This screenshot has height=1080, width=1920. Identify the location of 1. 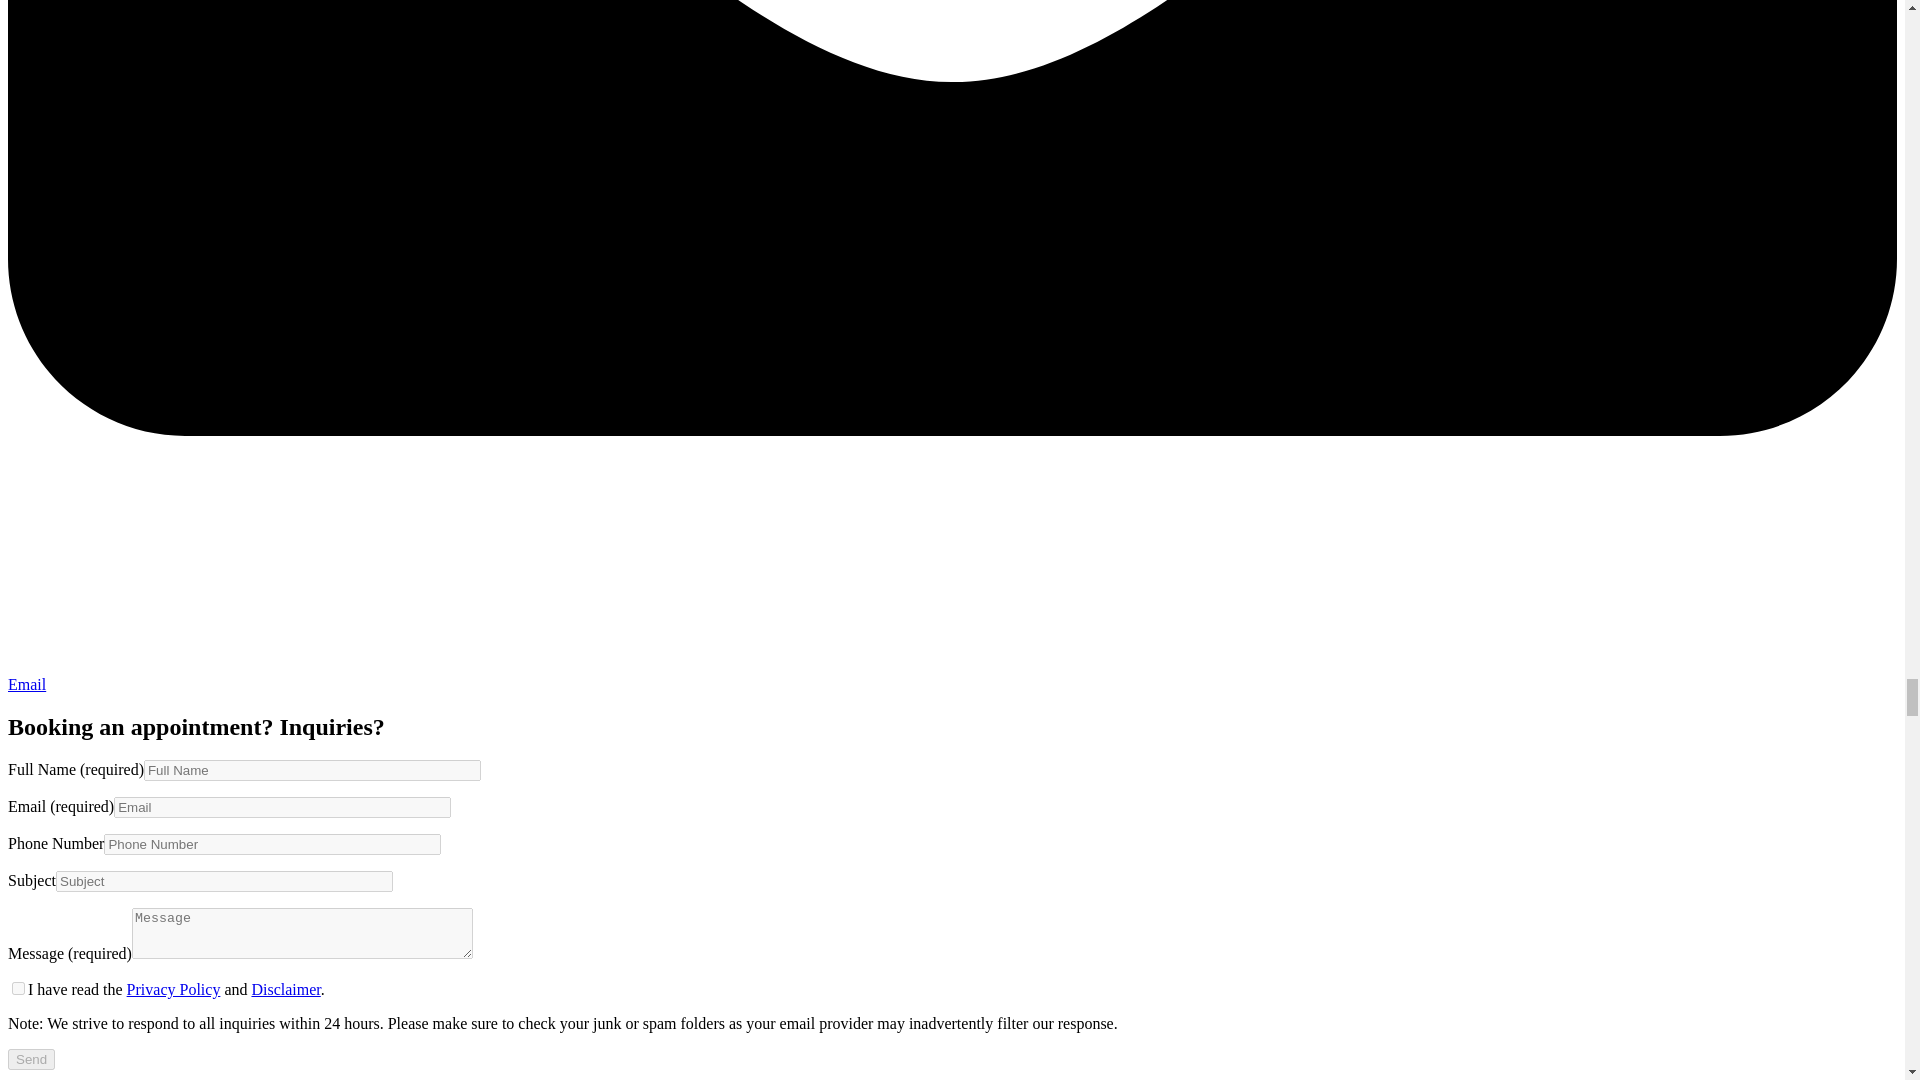
(18, 988).